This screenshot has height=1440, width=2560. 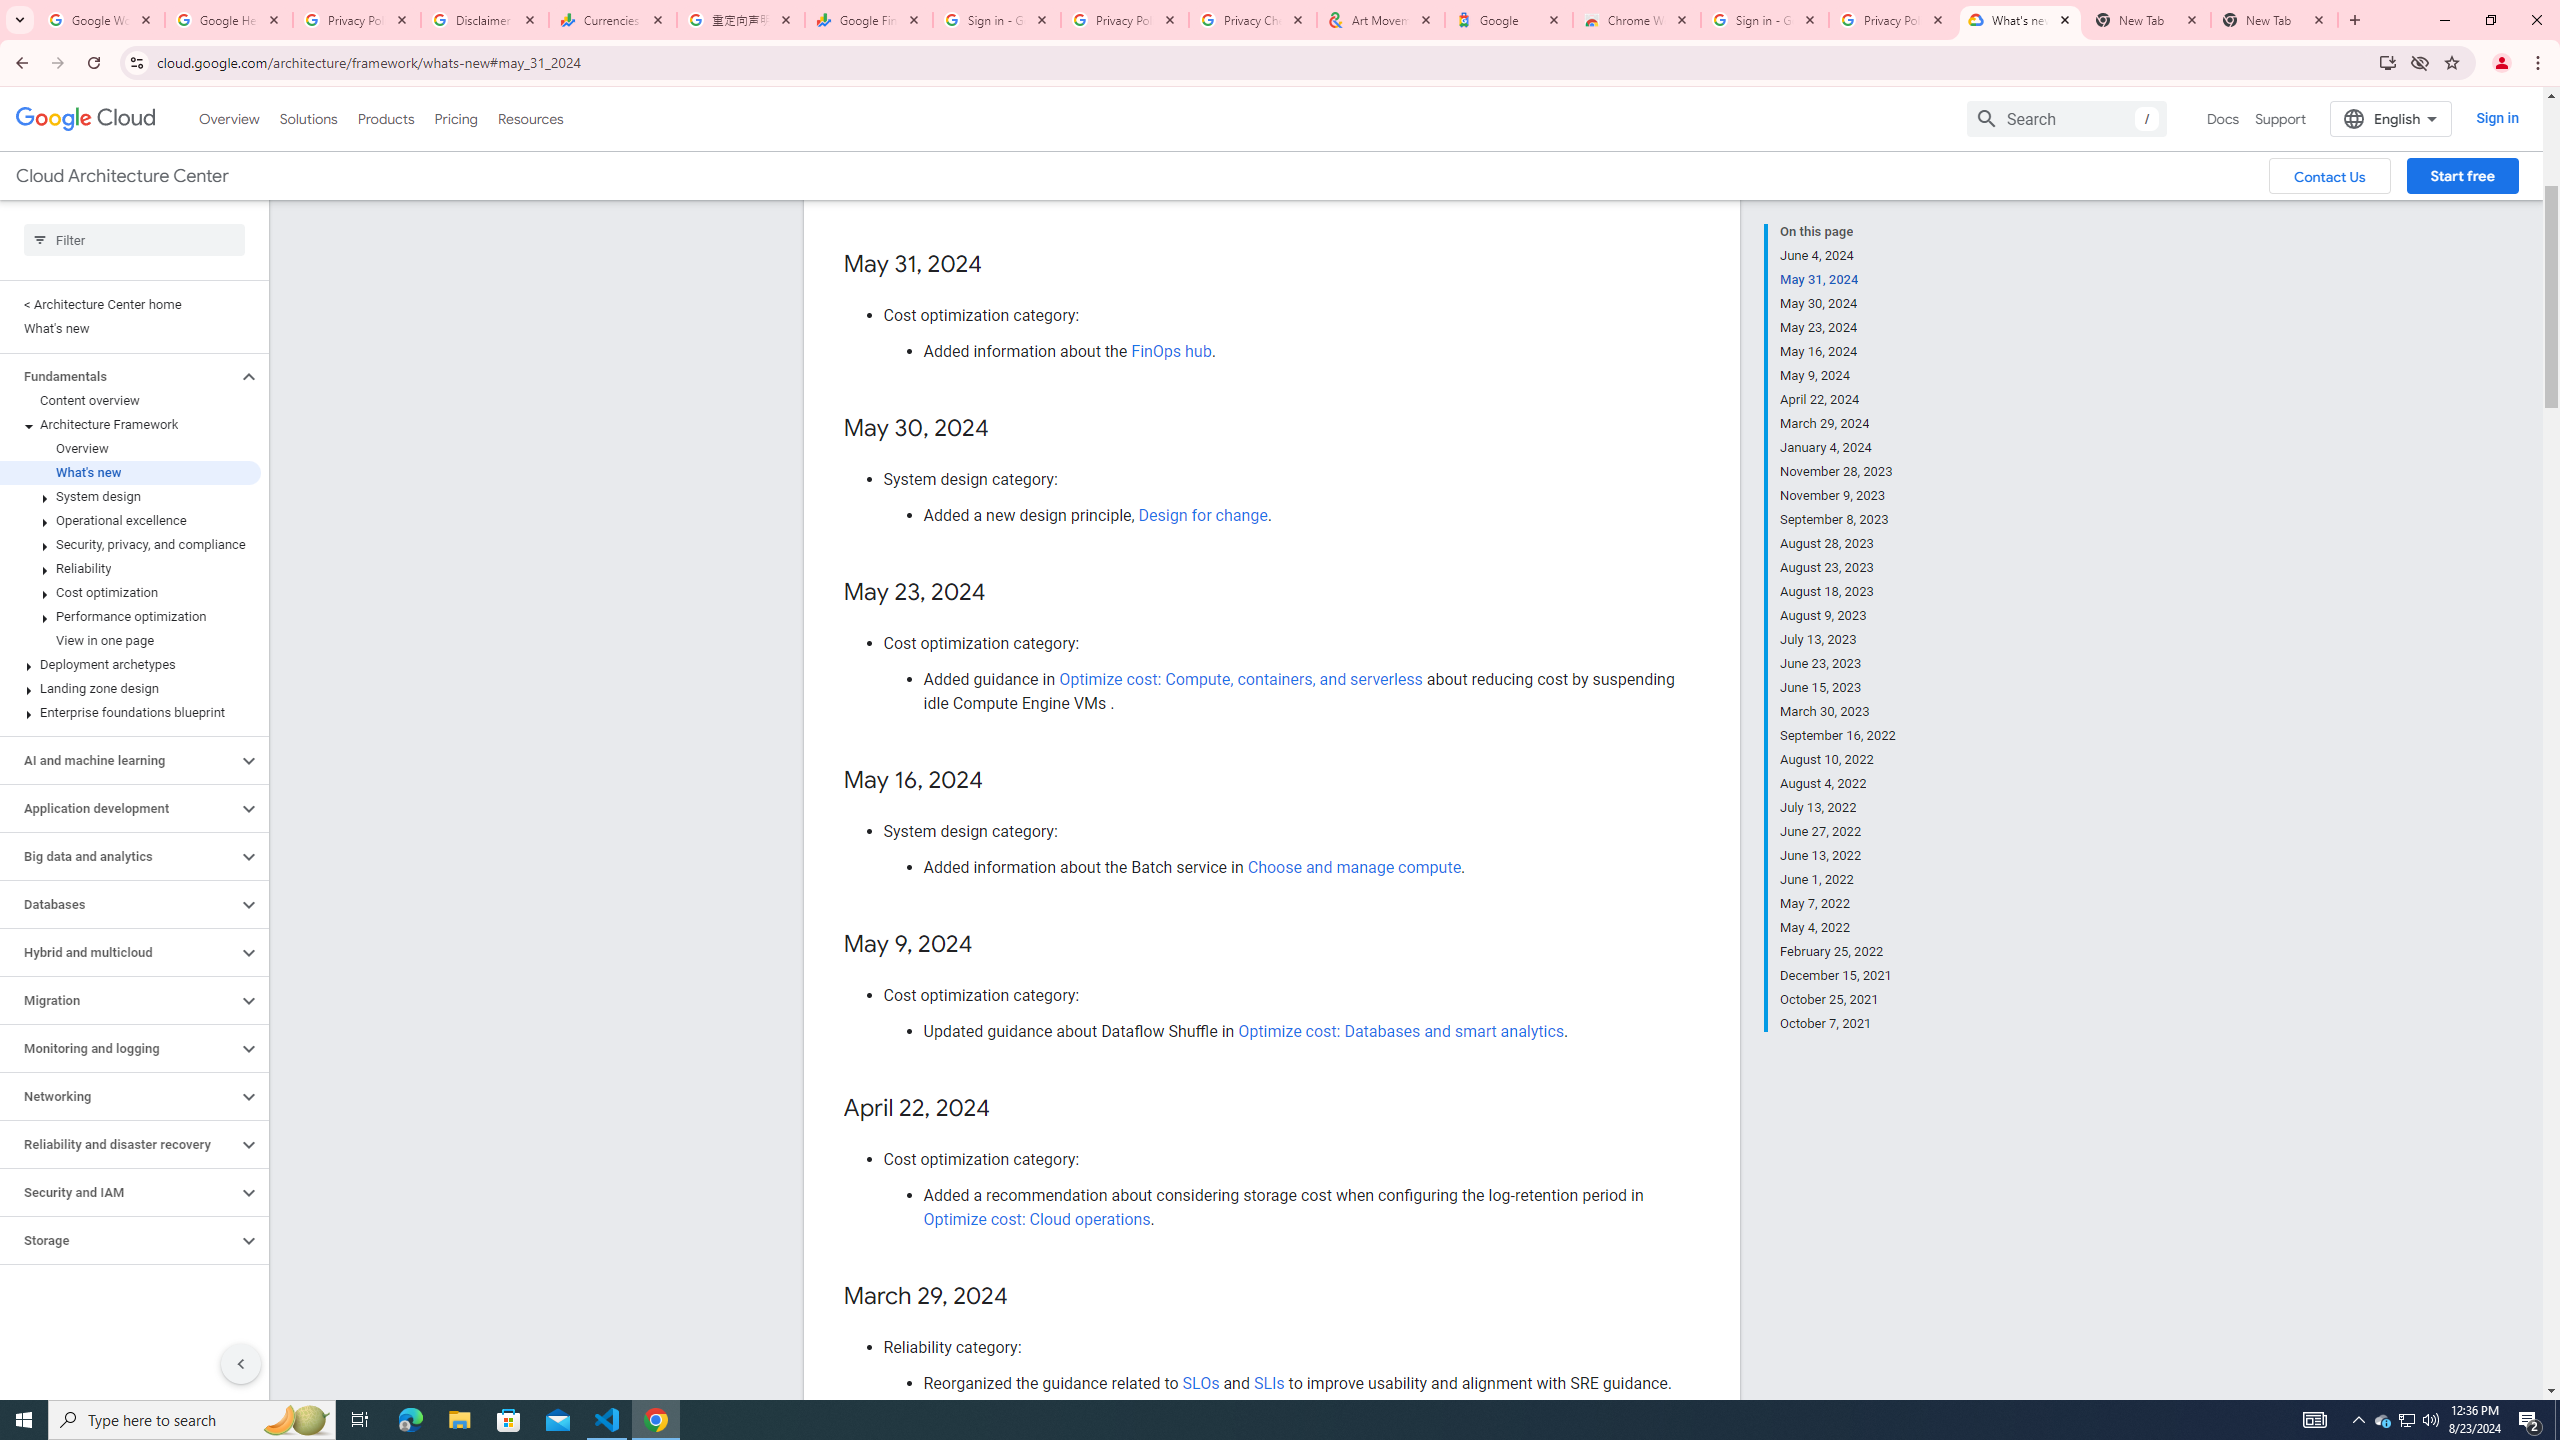 I want to click on Google Workspace Admin Community, so click(x=101, y=20).